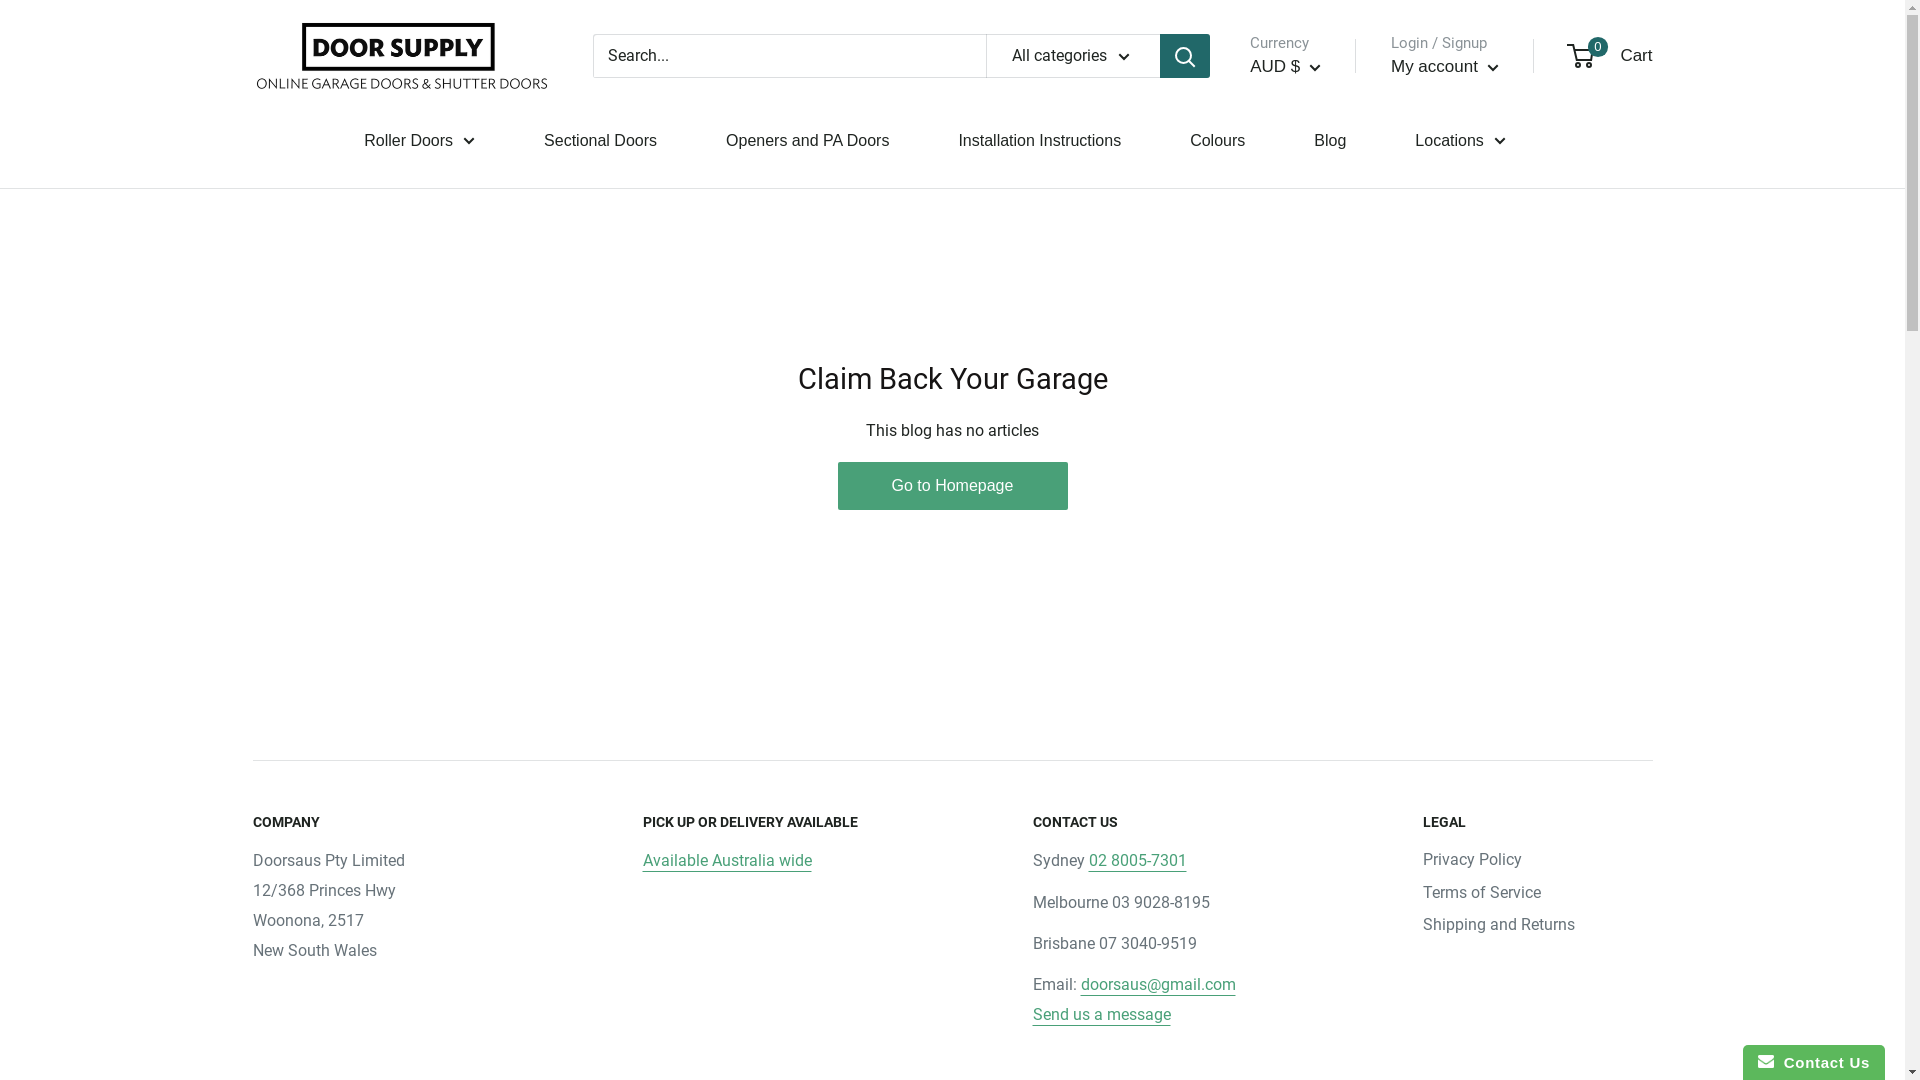  Describe the element at coordinates (304, 184) in the screenshot. I see `RSD` at that location.